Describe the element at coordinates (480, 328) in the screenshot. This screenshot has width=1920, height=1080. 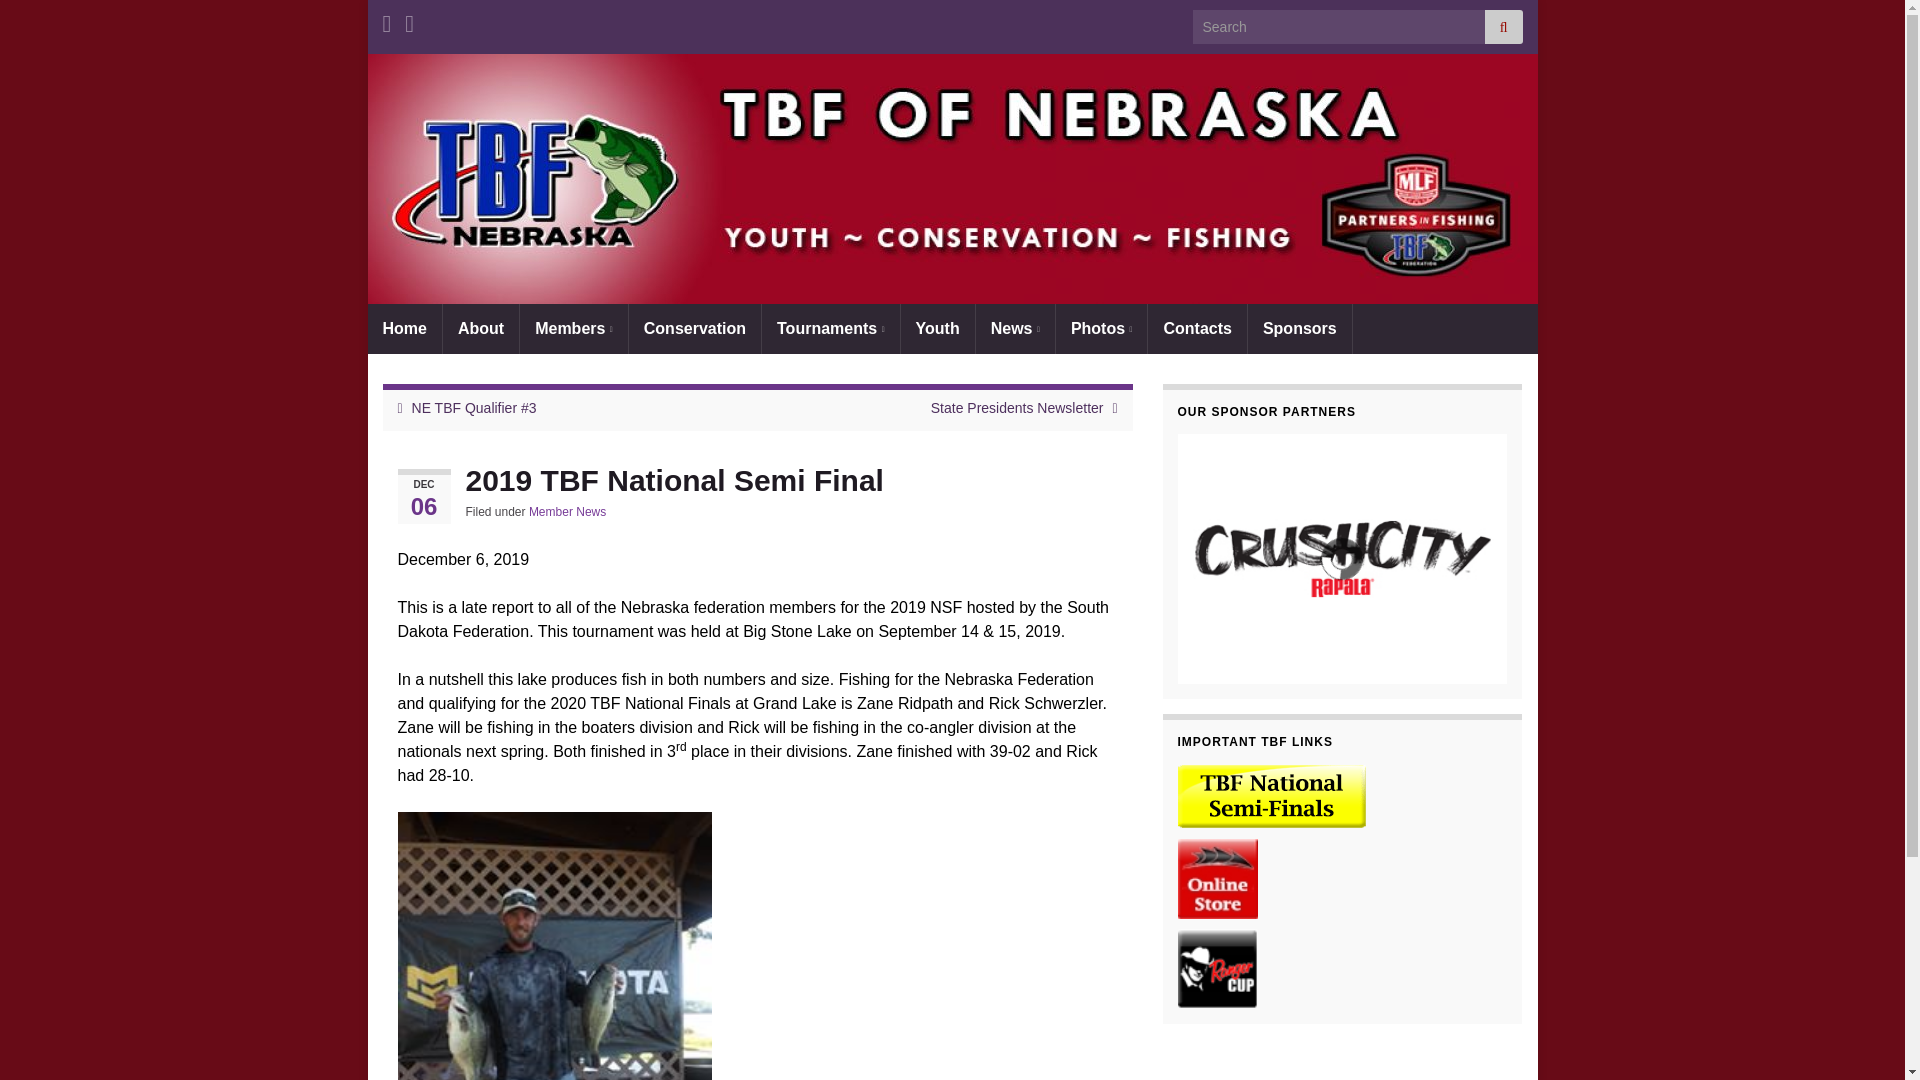
I see `About` at that location.